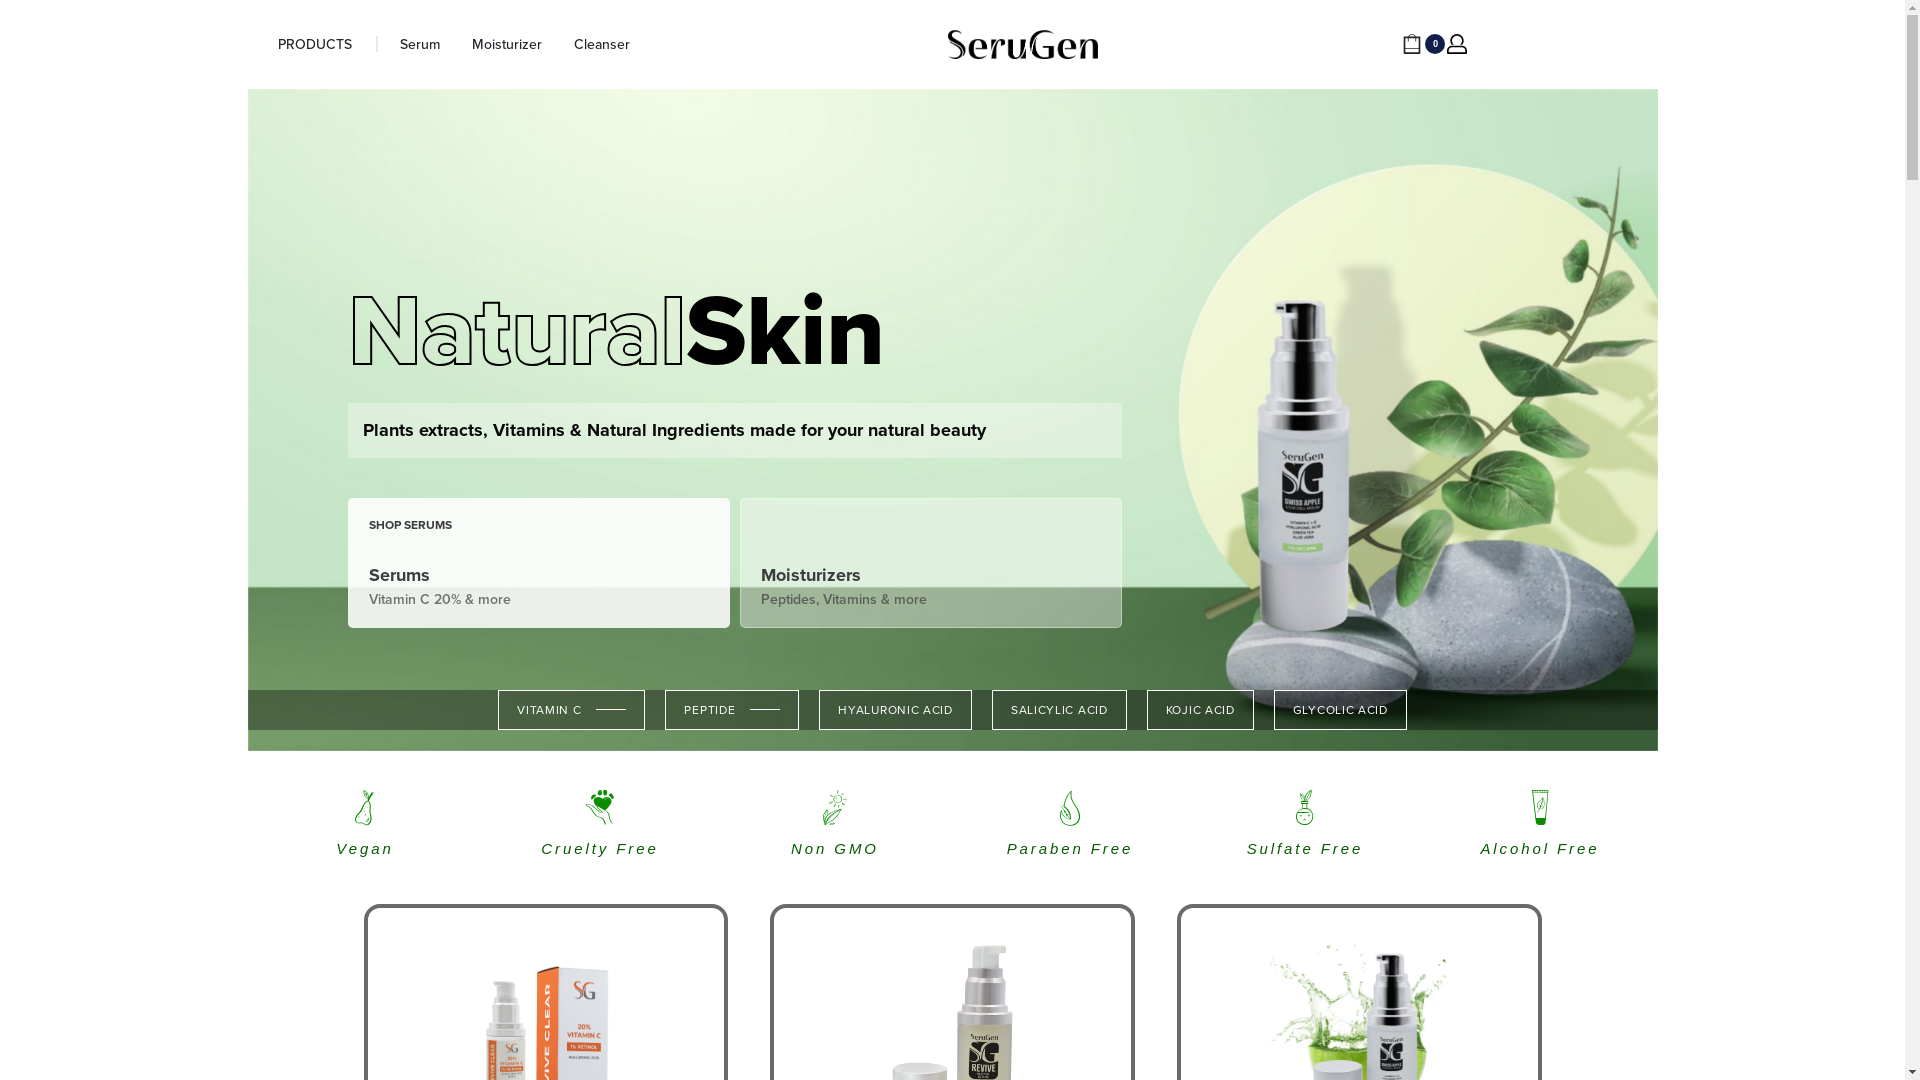 This screenshot has height=1080, width=1920. Describe the element at coordinates (1200, 710) in the screenshot. I see `KOJIC ACID` at that location.